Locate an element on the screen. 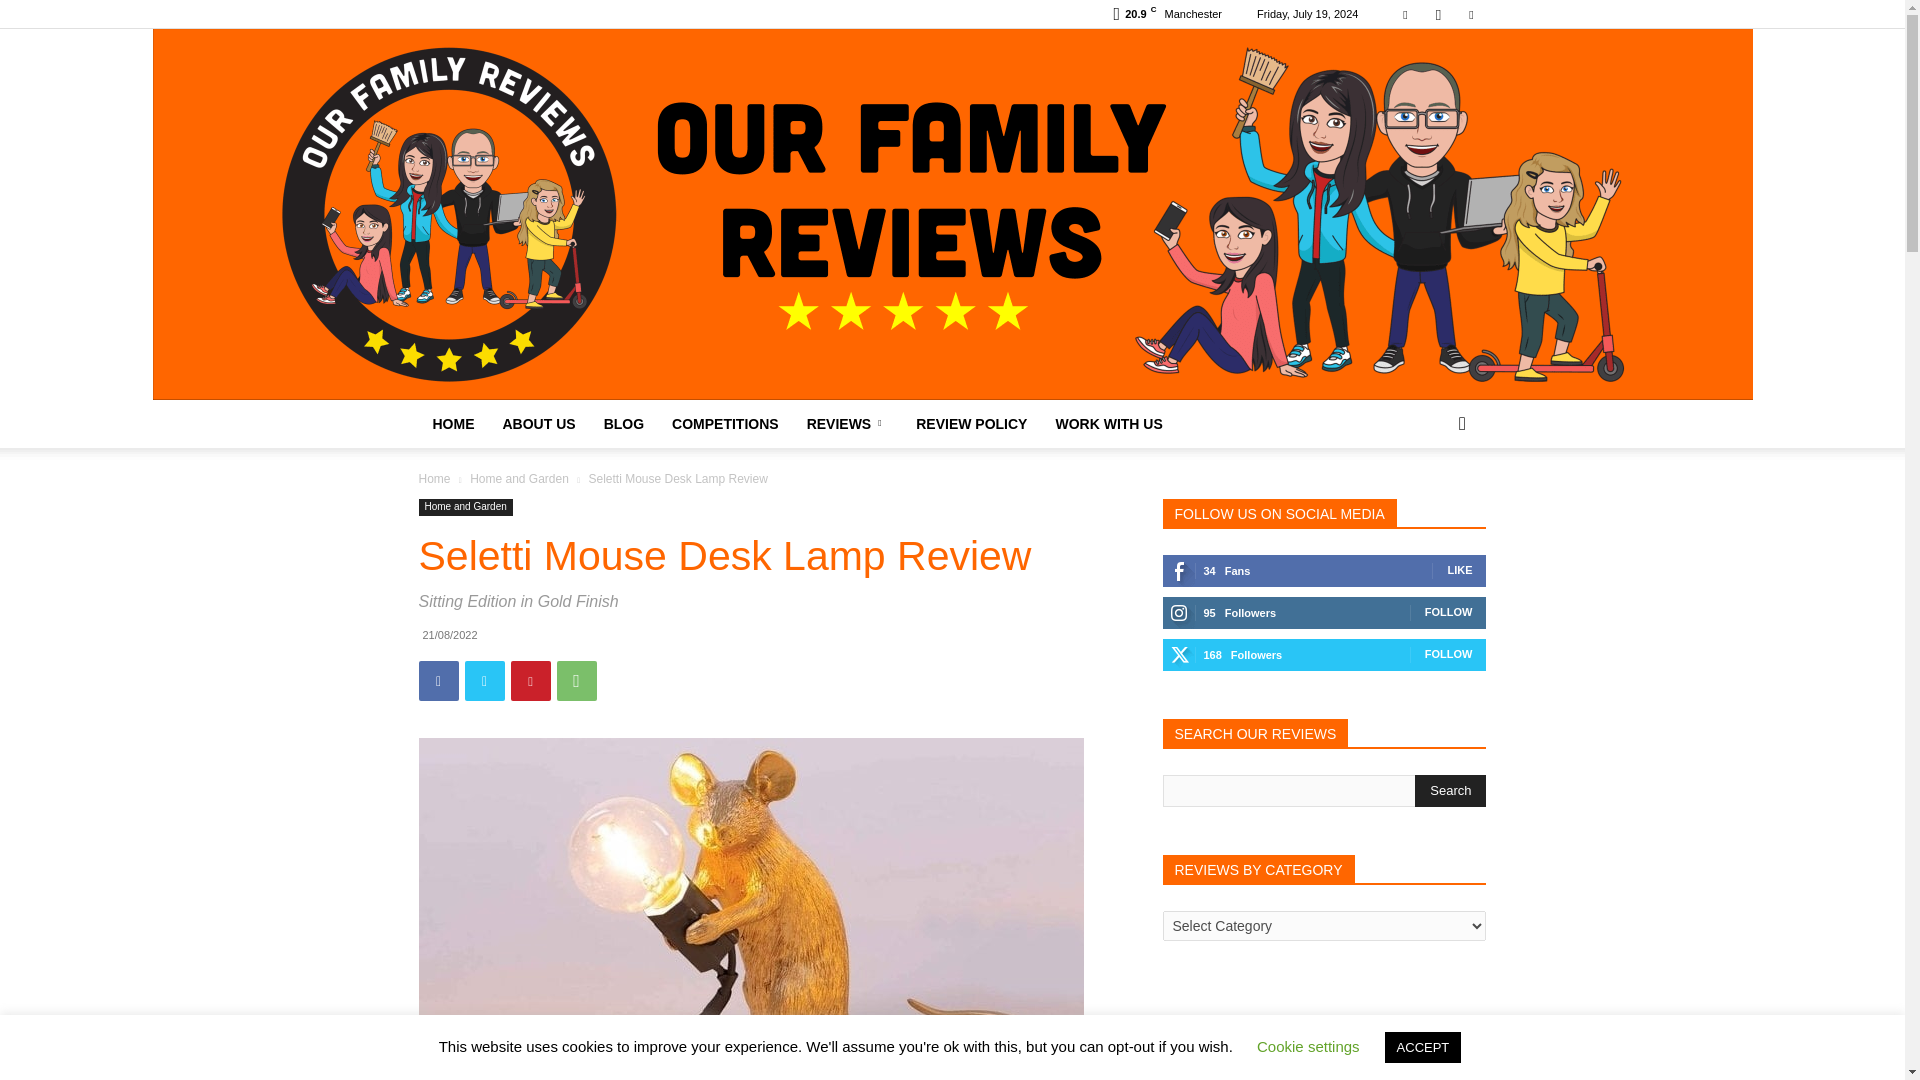  ABOUT US is located at coordinates (538, 424).